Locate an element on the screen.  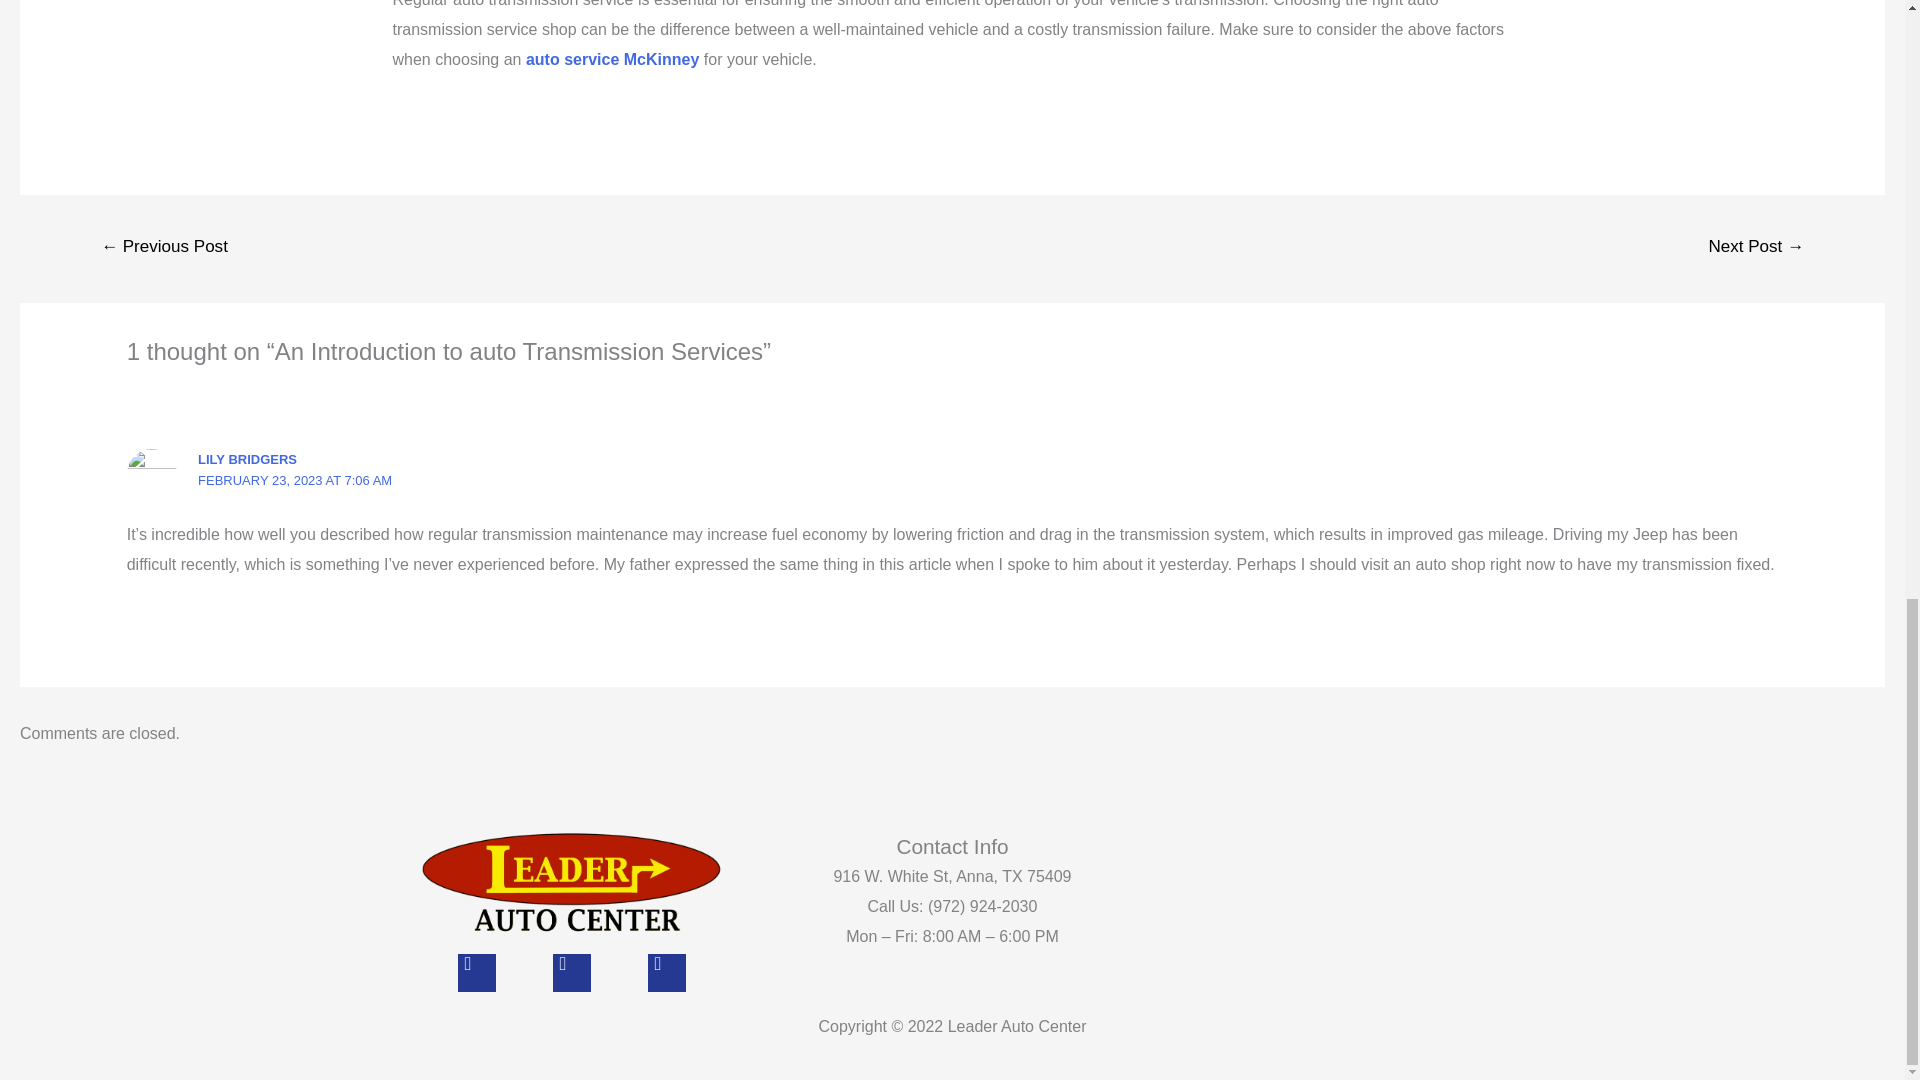
FEBRUARY 23, 2023 AT 7:06 AM is located at coordinates (294, 480).